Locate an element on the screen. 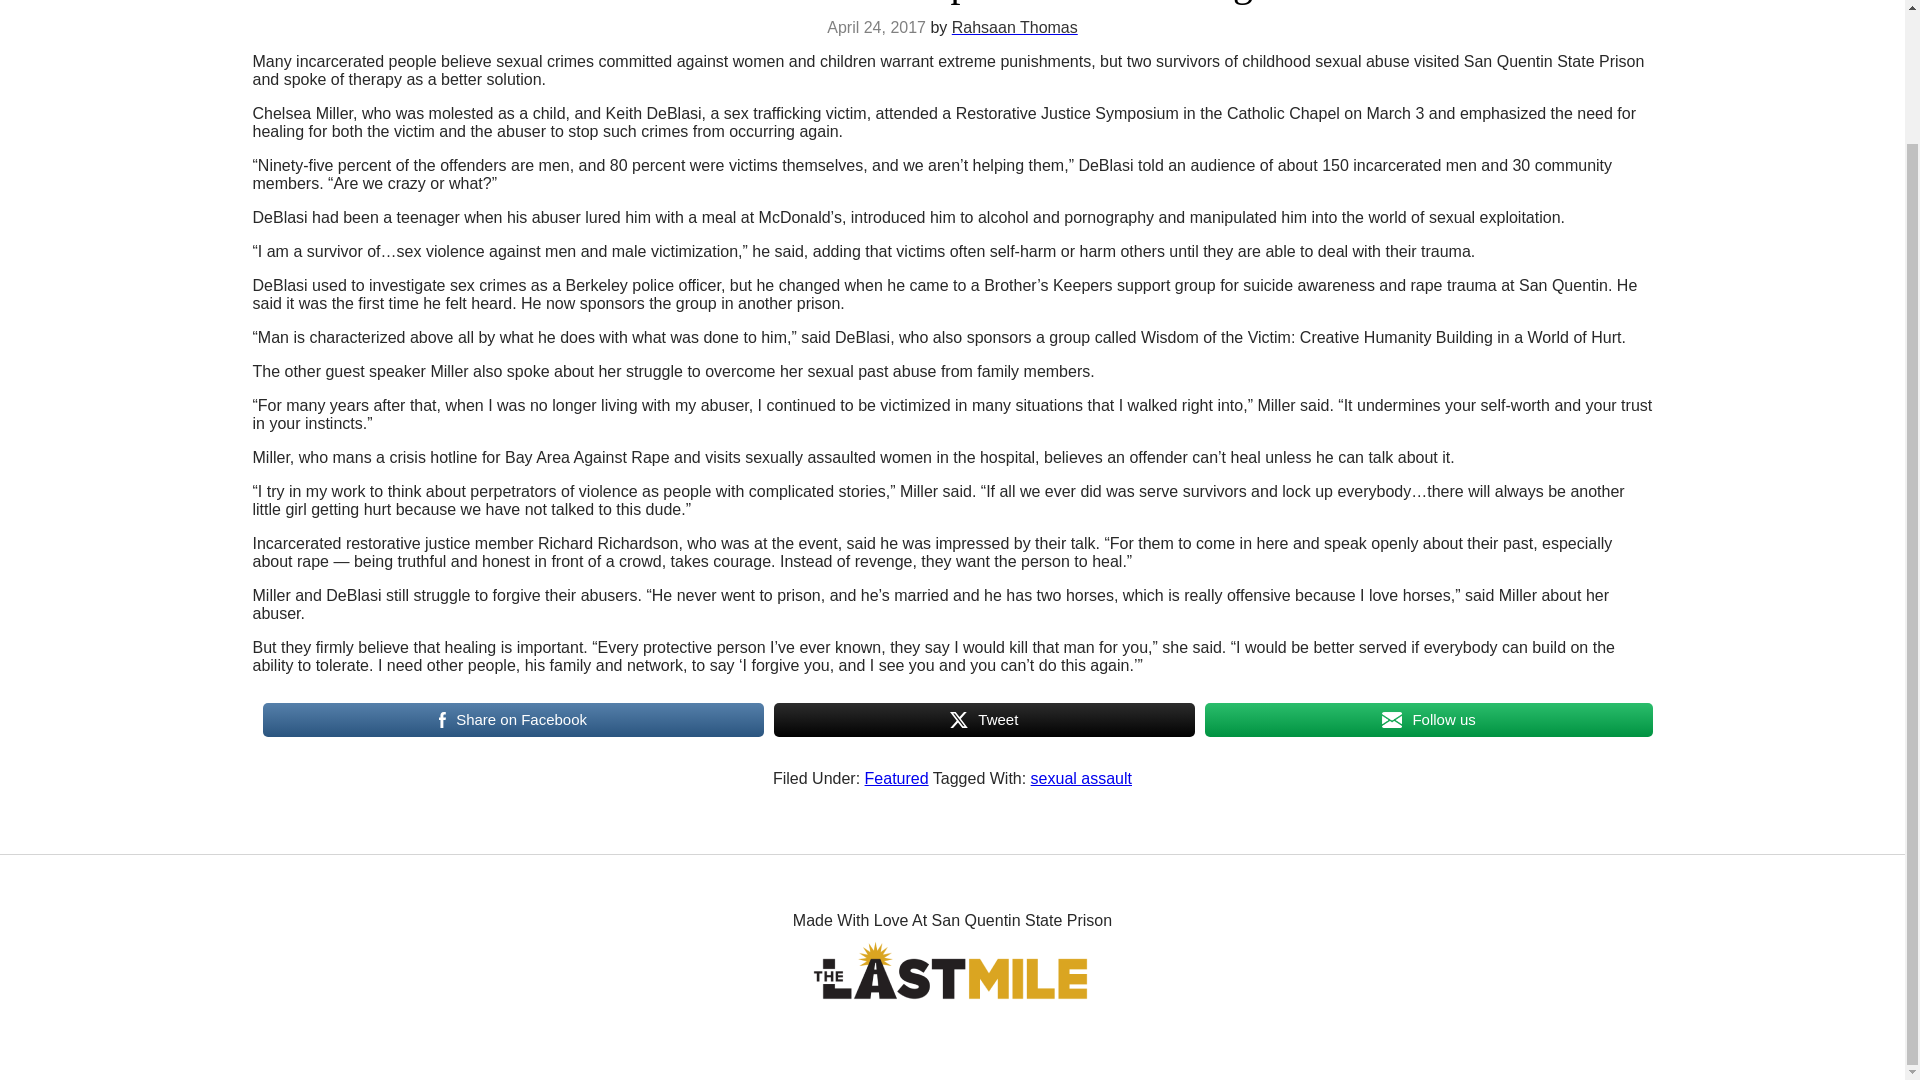  Tweet is located at coordinates (984, 719).